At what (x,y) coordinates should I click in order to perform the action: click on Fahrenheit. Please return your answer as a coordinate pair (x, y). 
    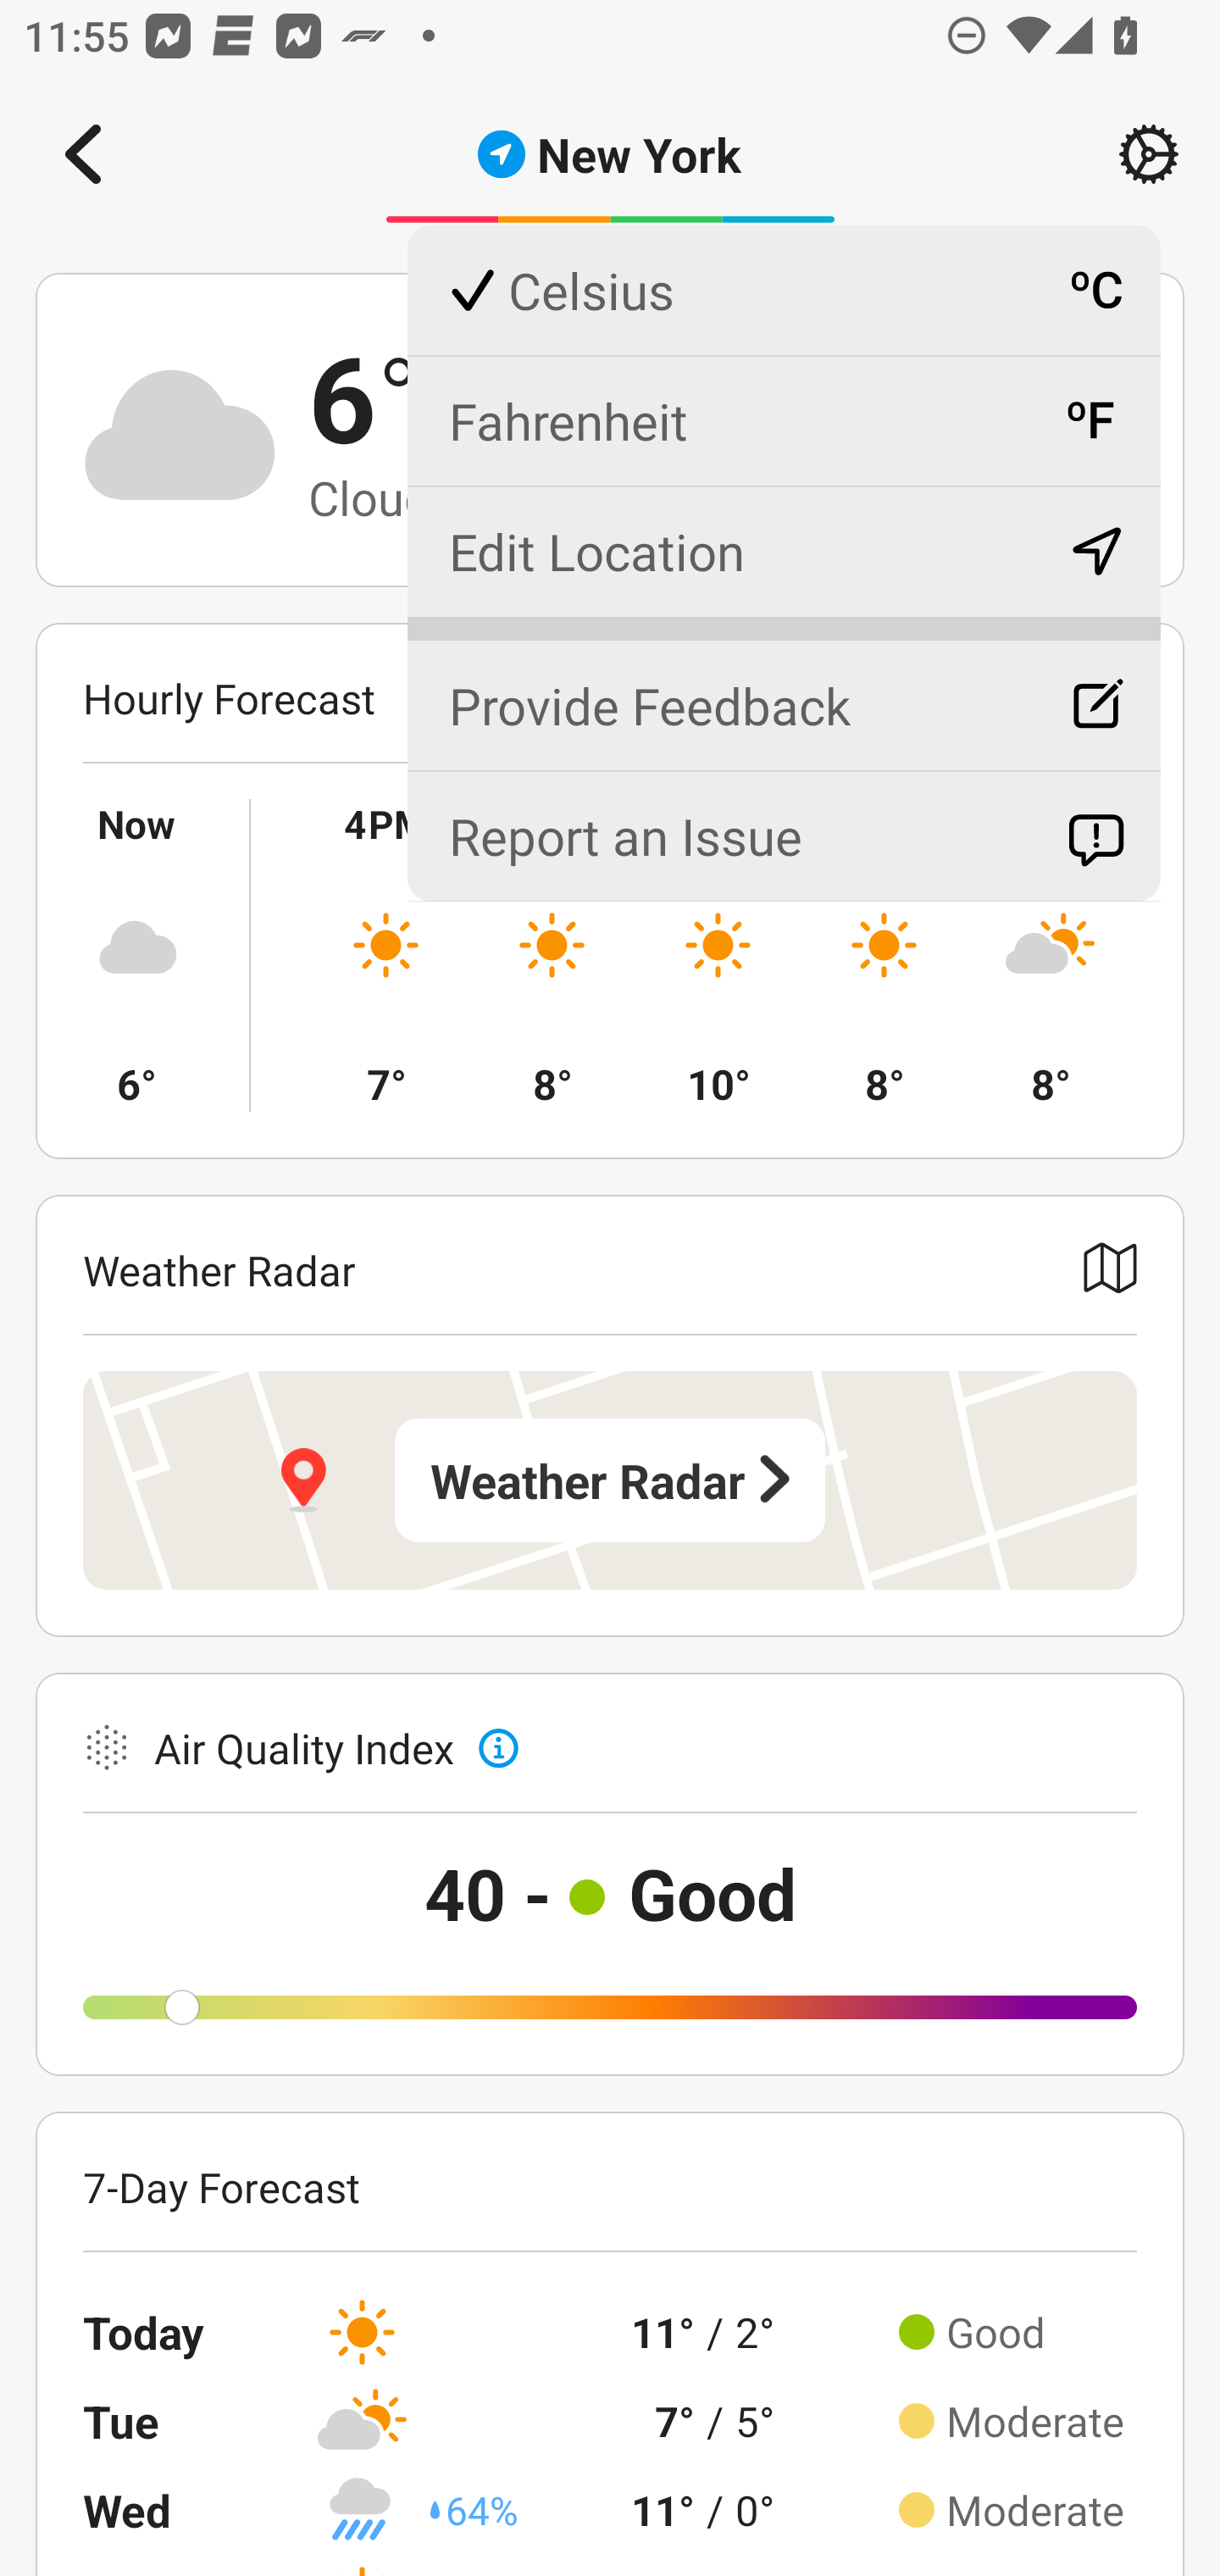
    Looking at the image, I should click on (783, 420).